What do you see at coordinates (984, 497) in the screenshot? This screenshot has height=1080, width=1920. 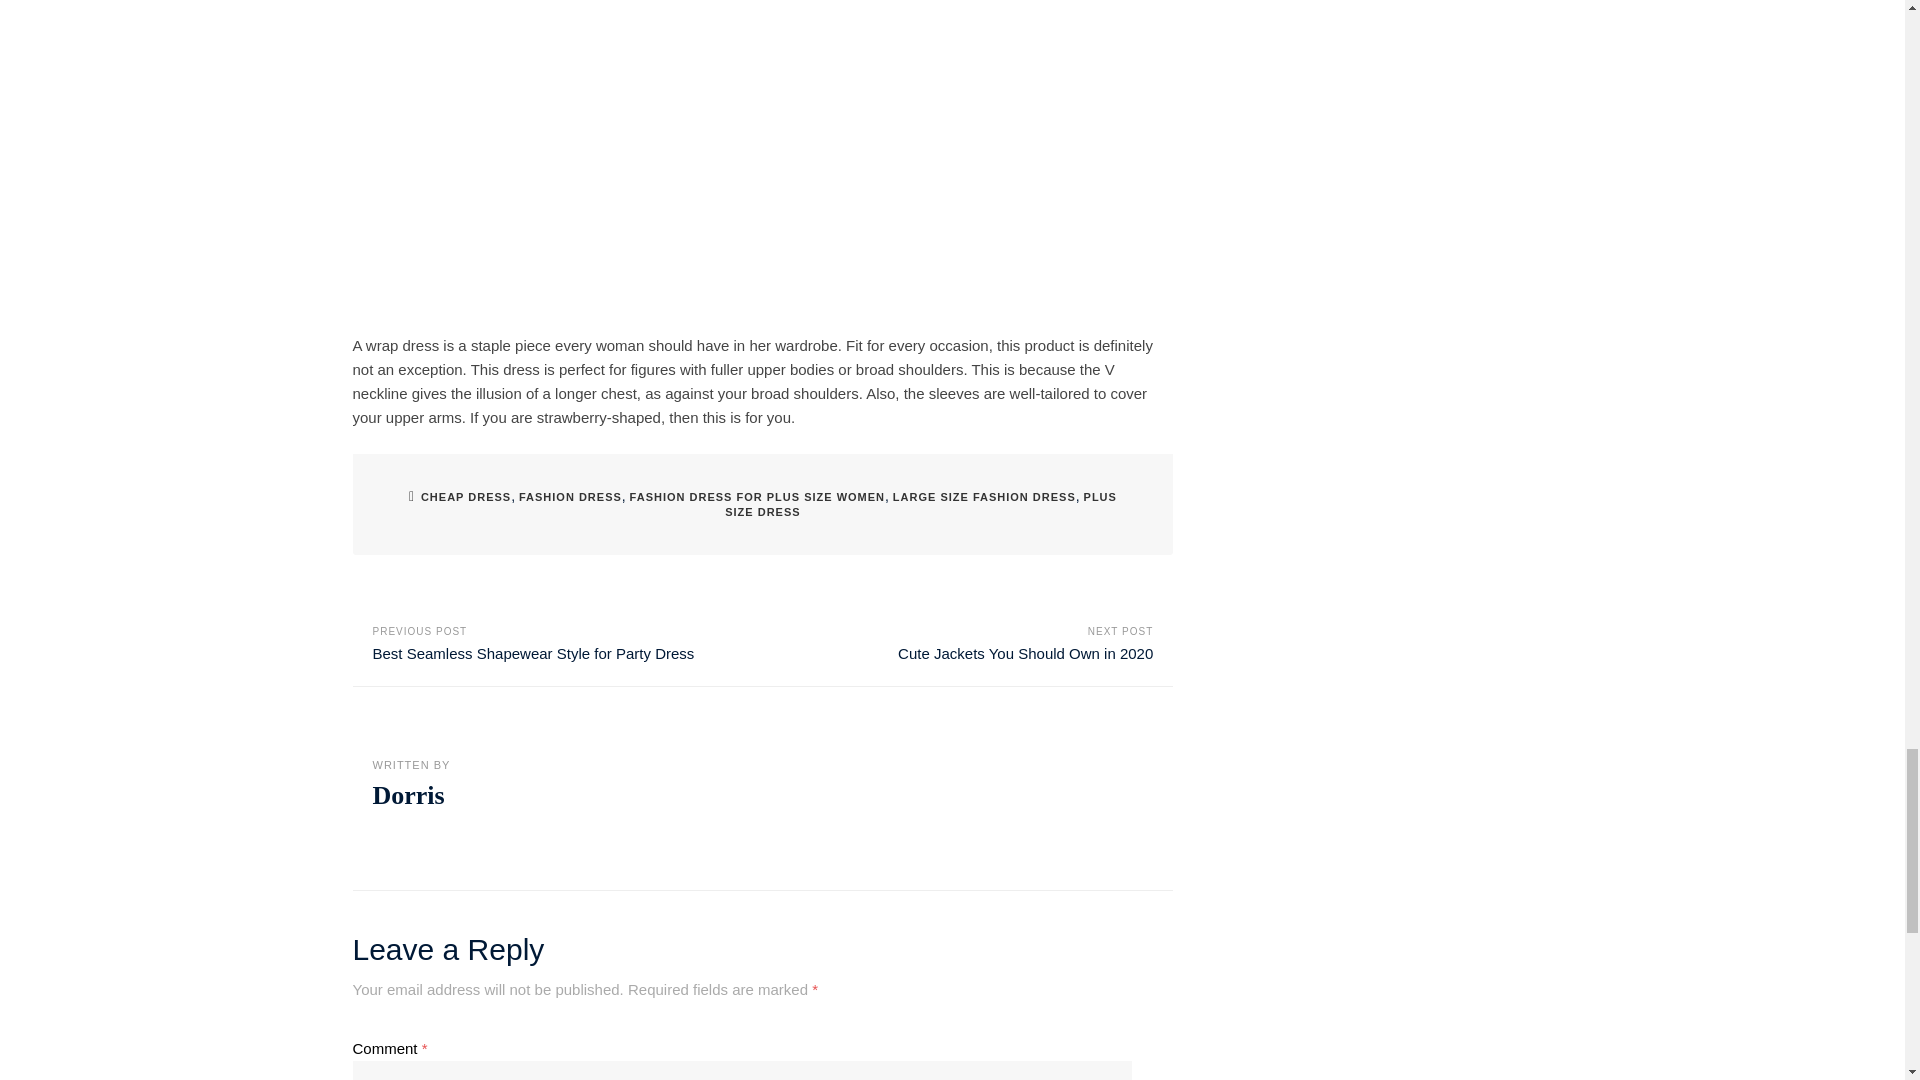 I see `LARGE SIZE FASHION DRESS` at bounding box center [984, 497].